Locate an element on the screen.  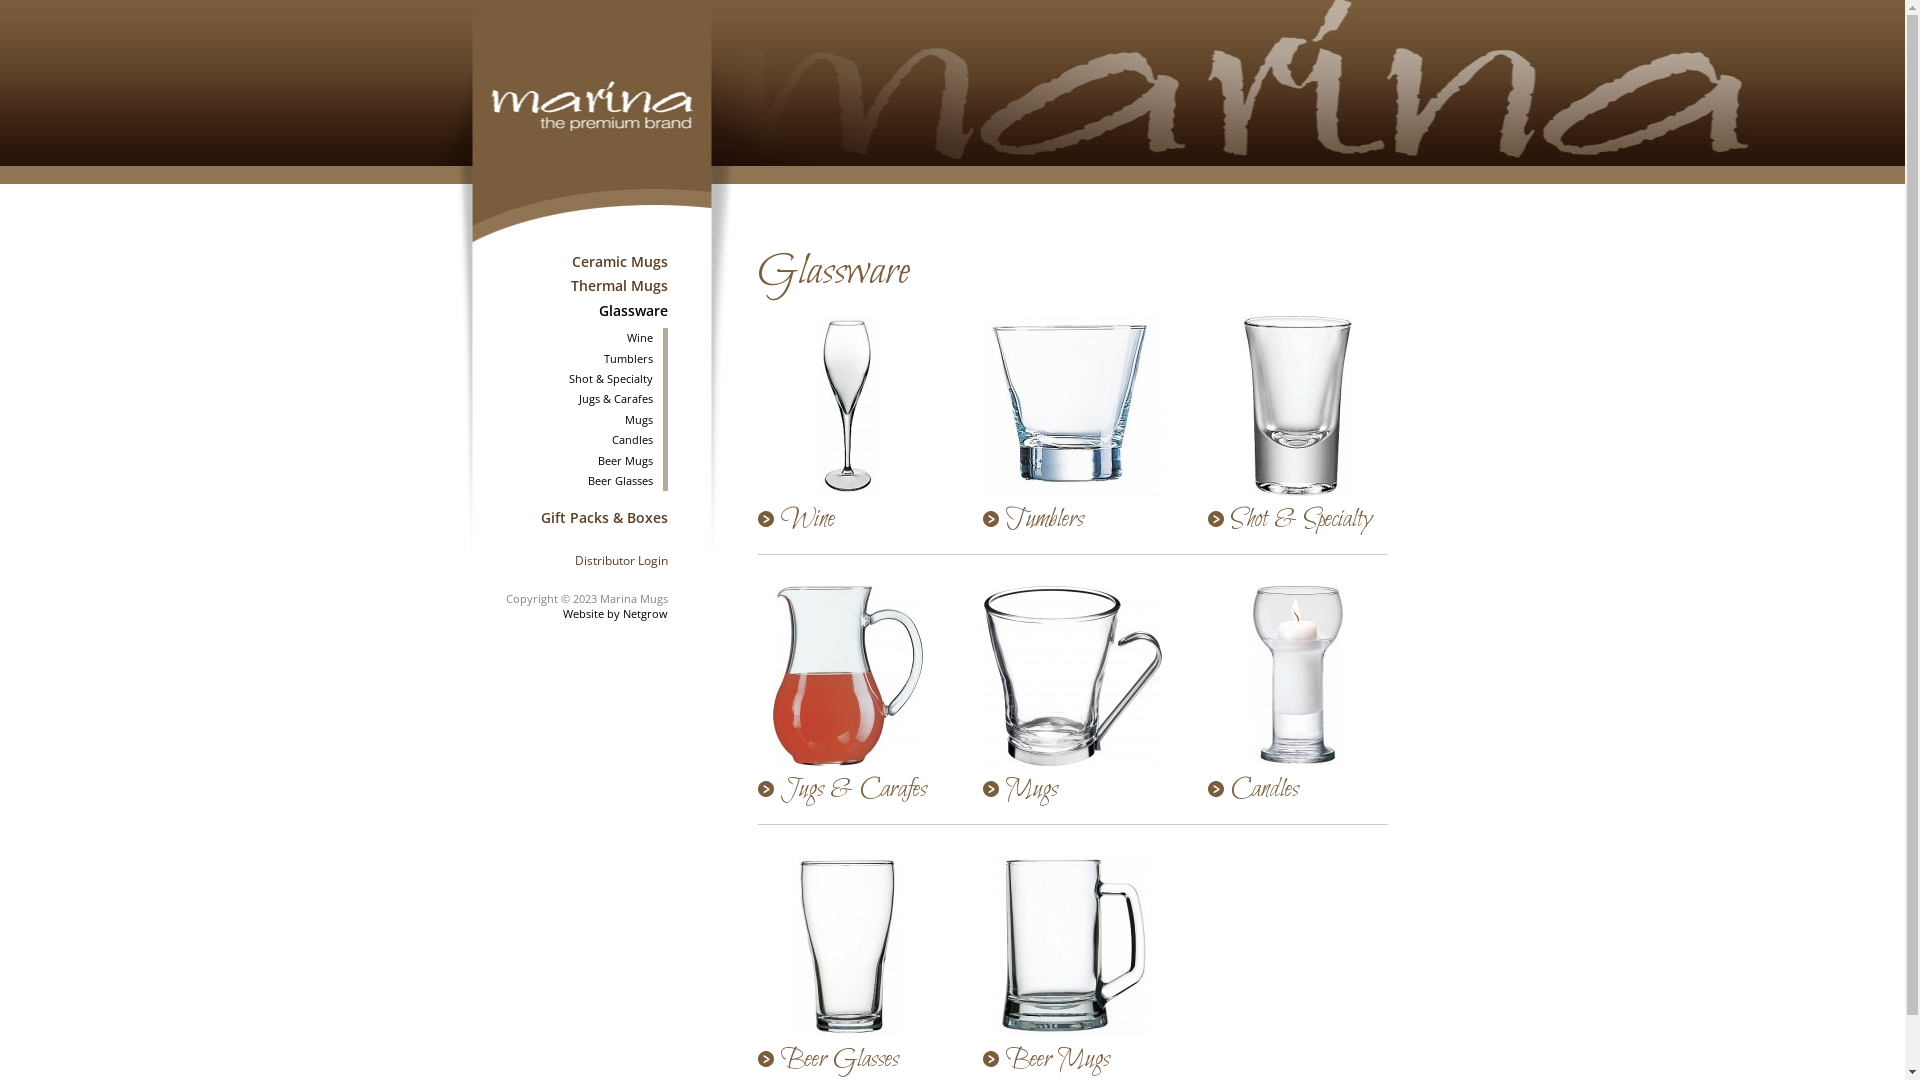
Jugs & Carafes is located at coordinates (570, 399).